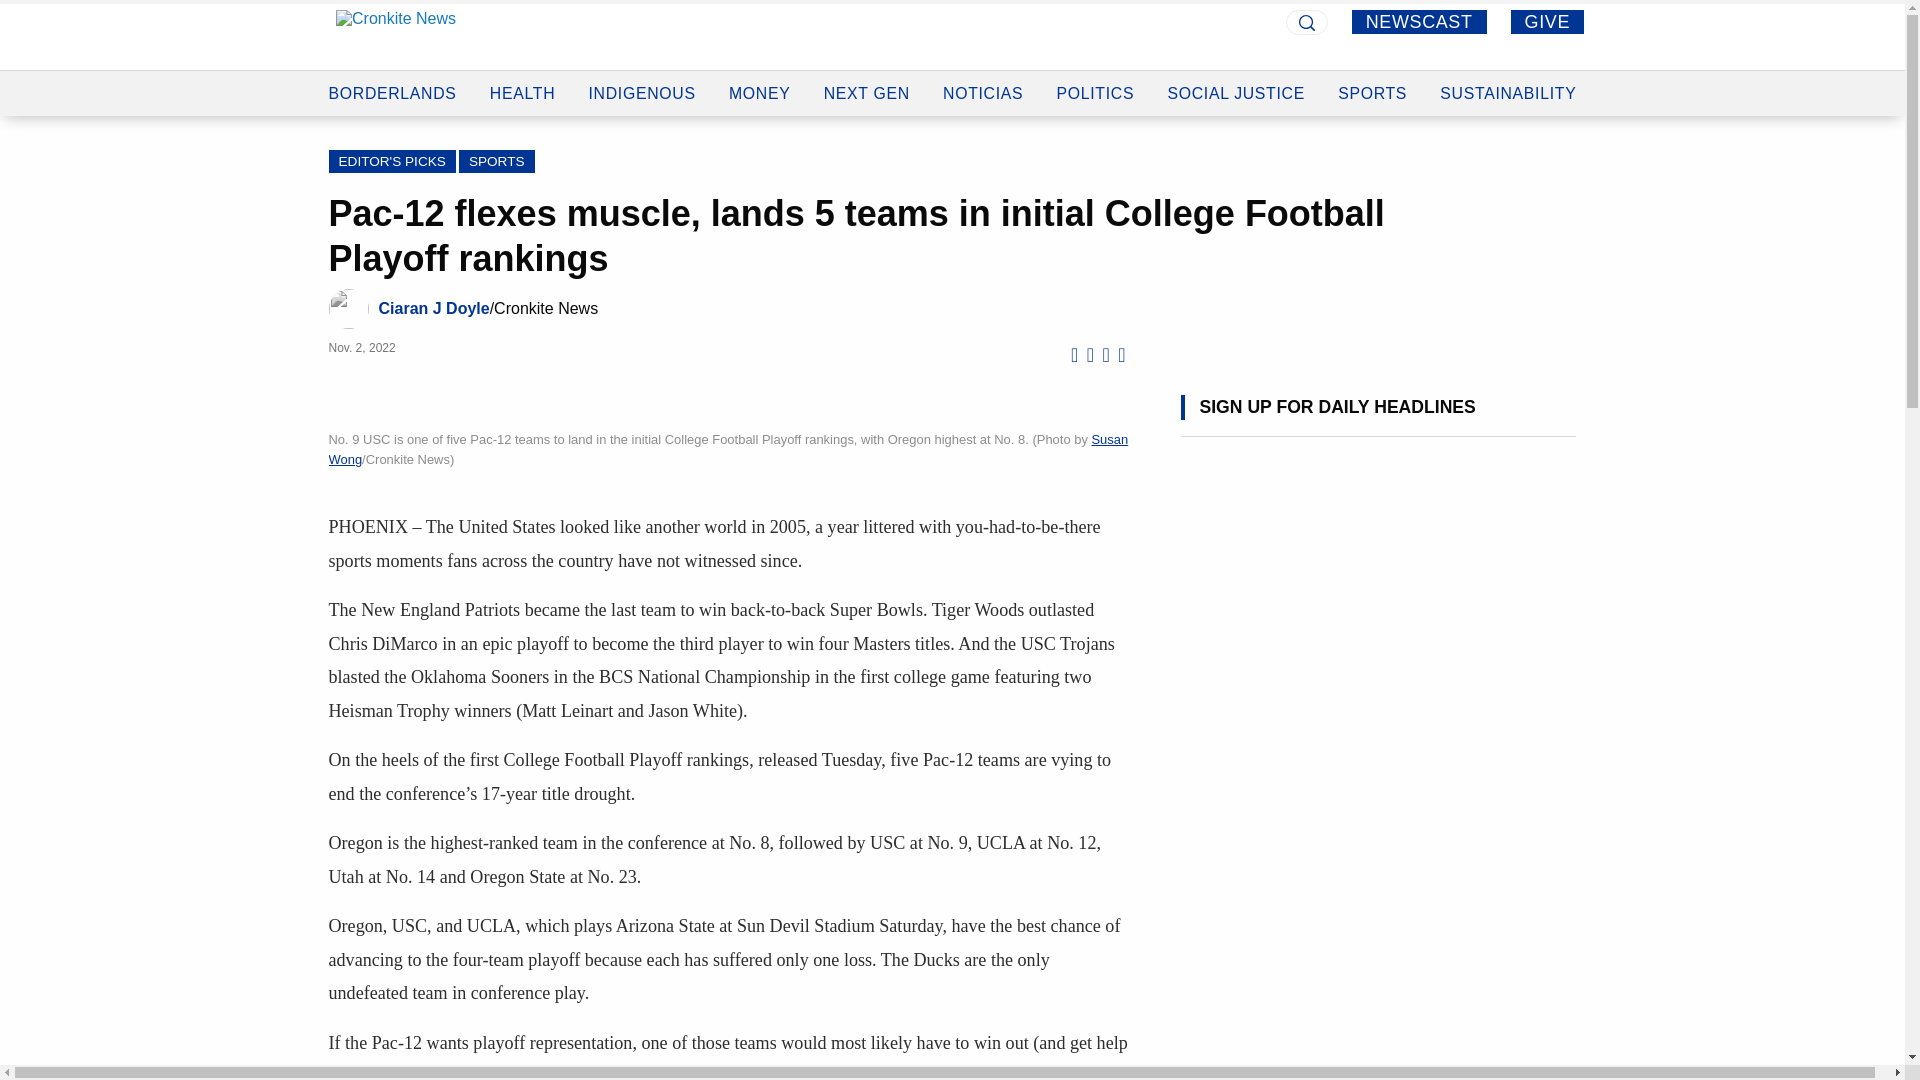 The image size is (1920, 1080). I want to click on NOTICIAS, so click(982, 79).